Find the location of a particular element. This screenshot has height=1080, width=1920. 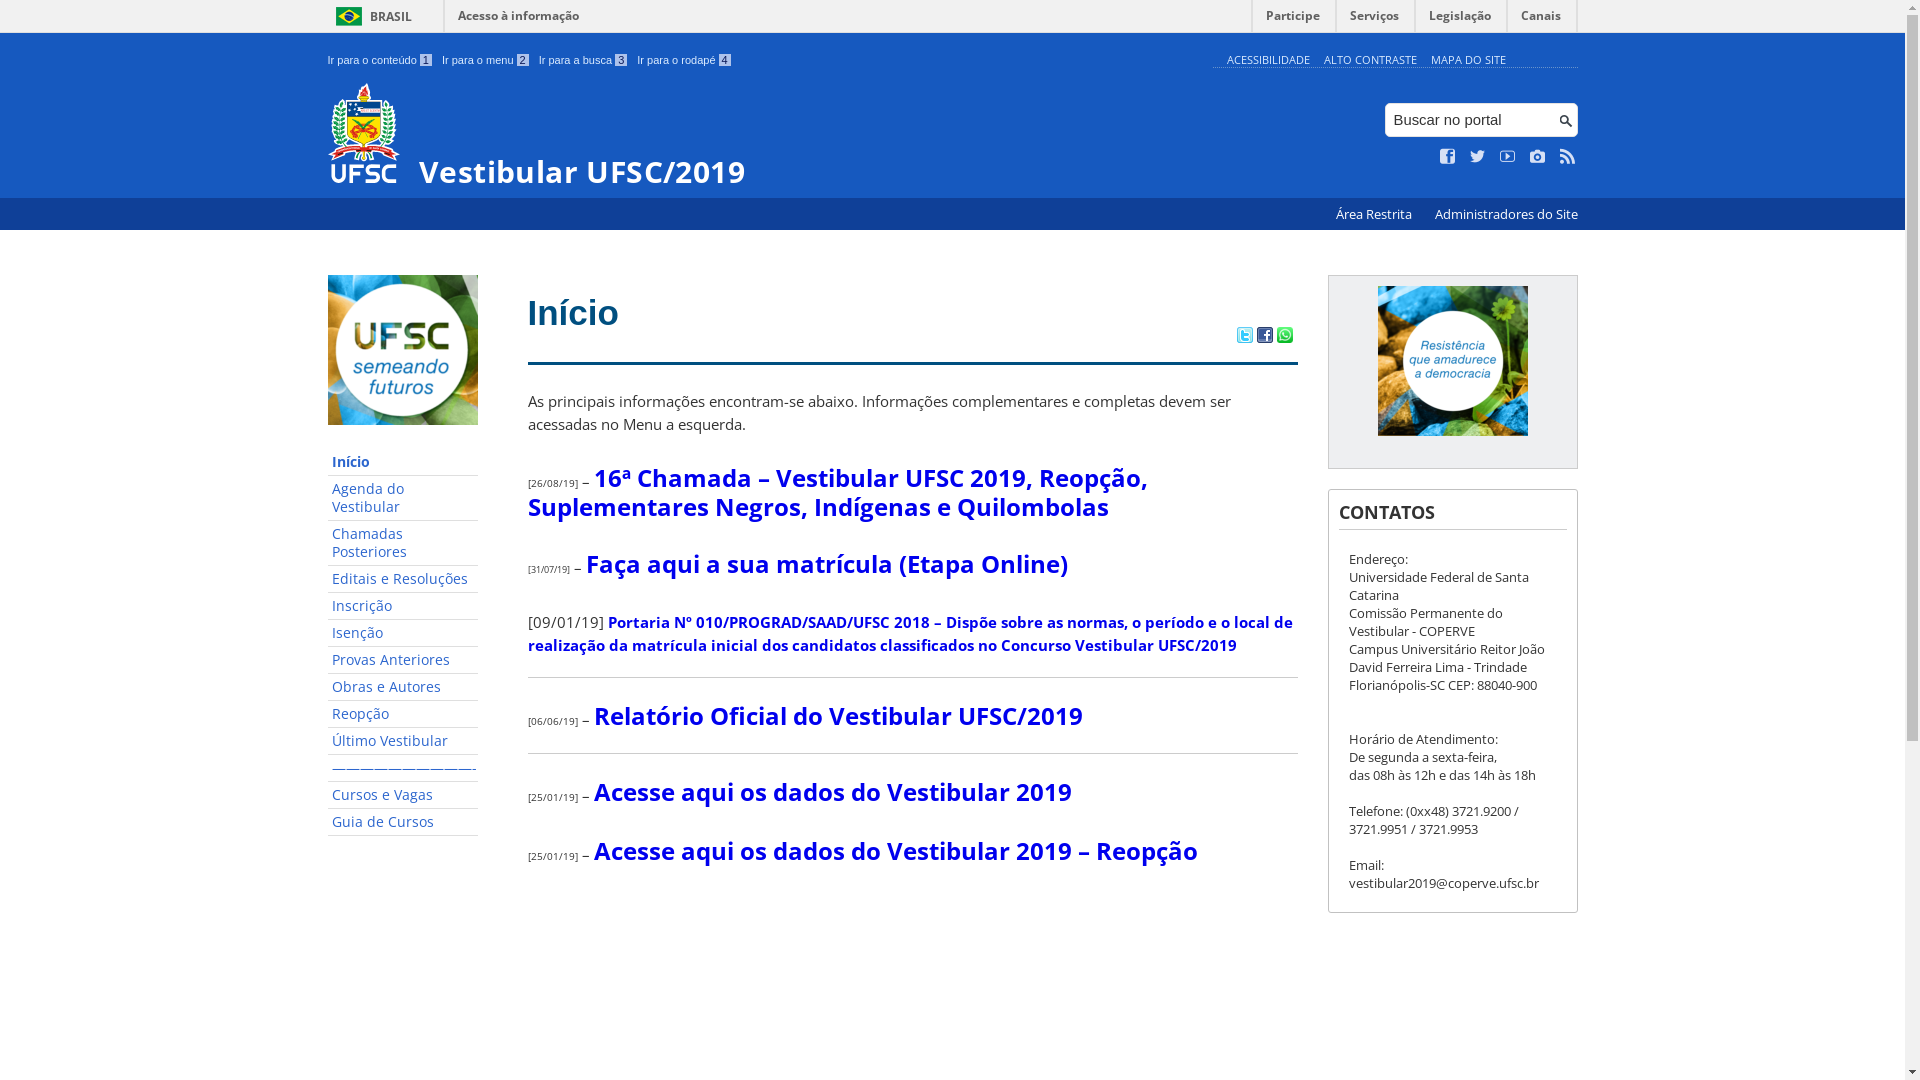

Participe is located at coordinates (1293, 20).